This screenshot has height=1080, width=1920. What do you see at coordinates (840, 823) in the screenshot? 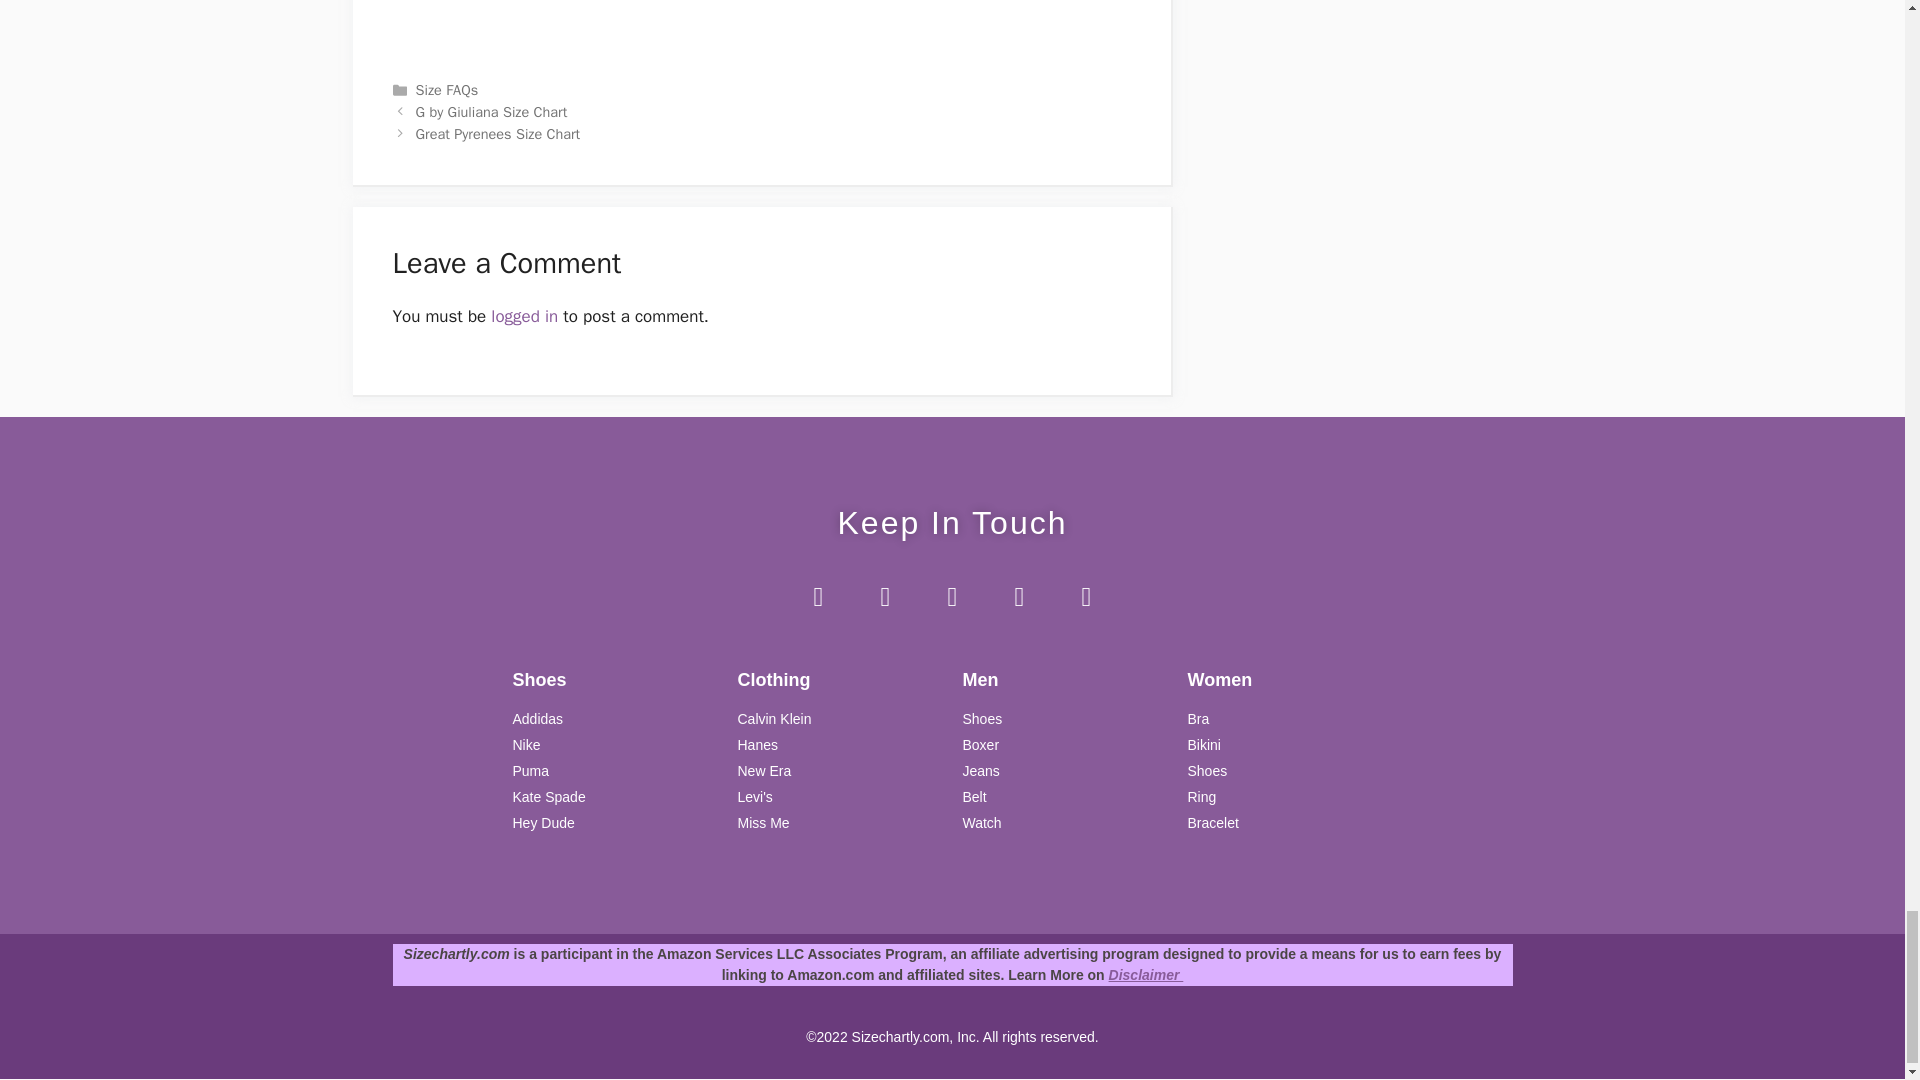
I see `Miss Me` at bounding box center [840, 823].